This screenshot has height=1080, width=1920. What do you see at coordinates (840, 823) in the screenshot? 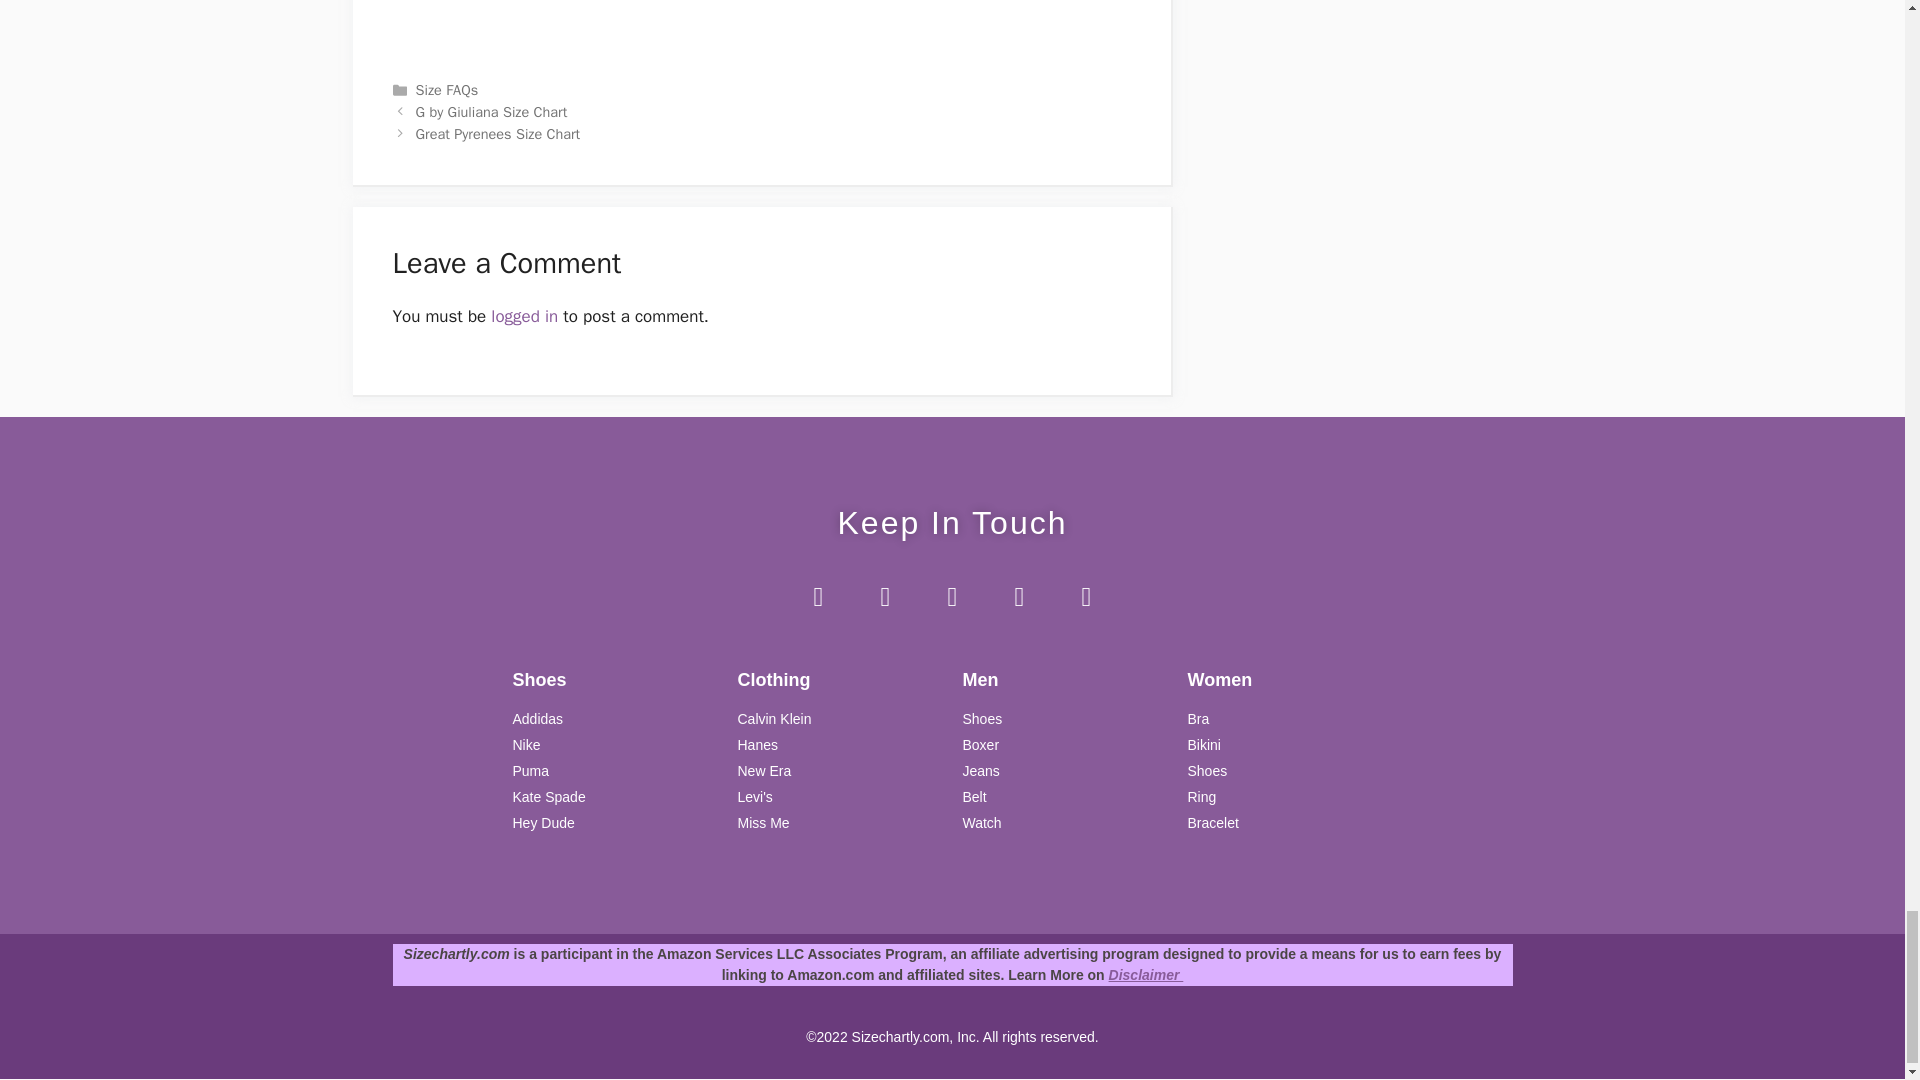
I see `Miss Me` at bounding box center [840, 823].